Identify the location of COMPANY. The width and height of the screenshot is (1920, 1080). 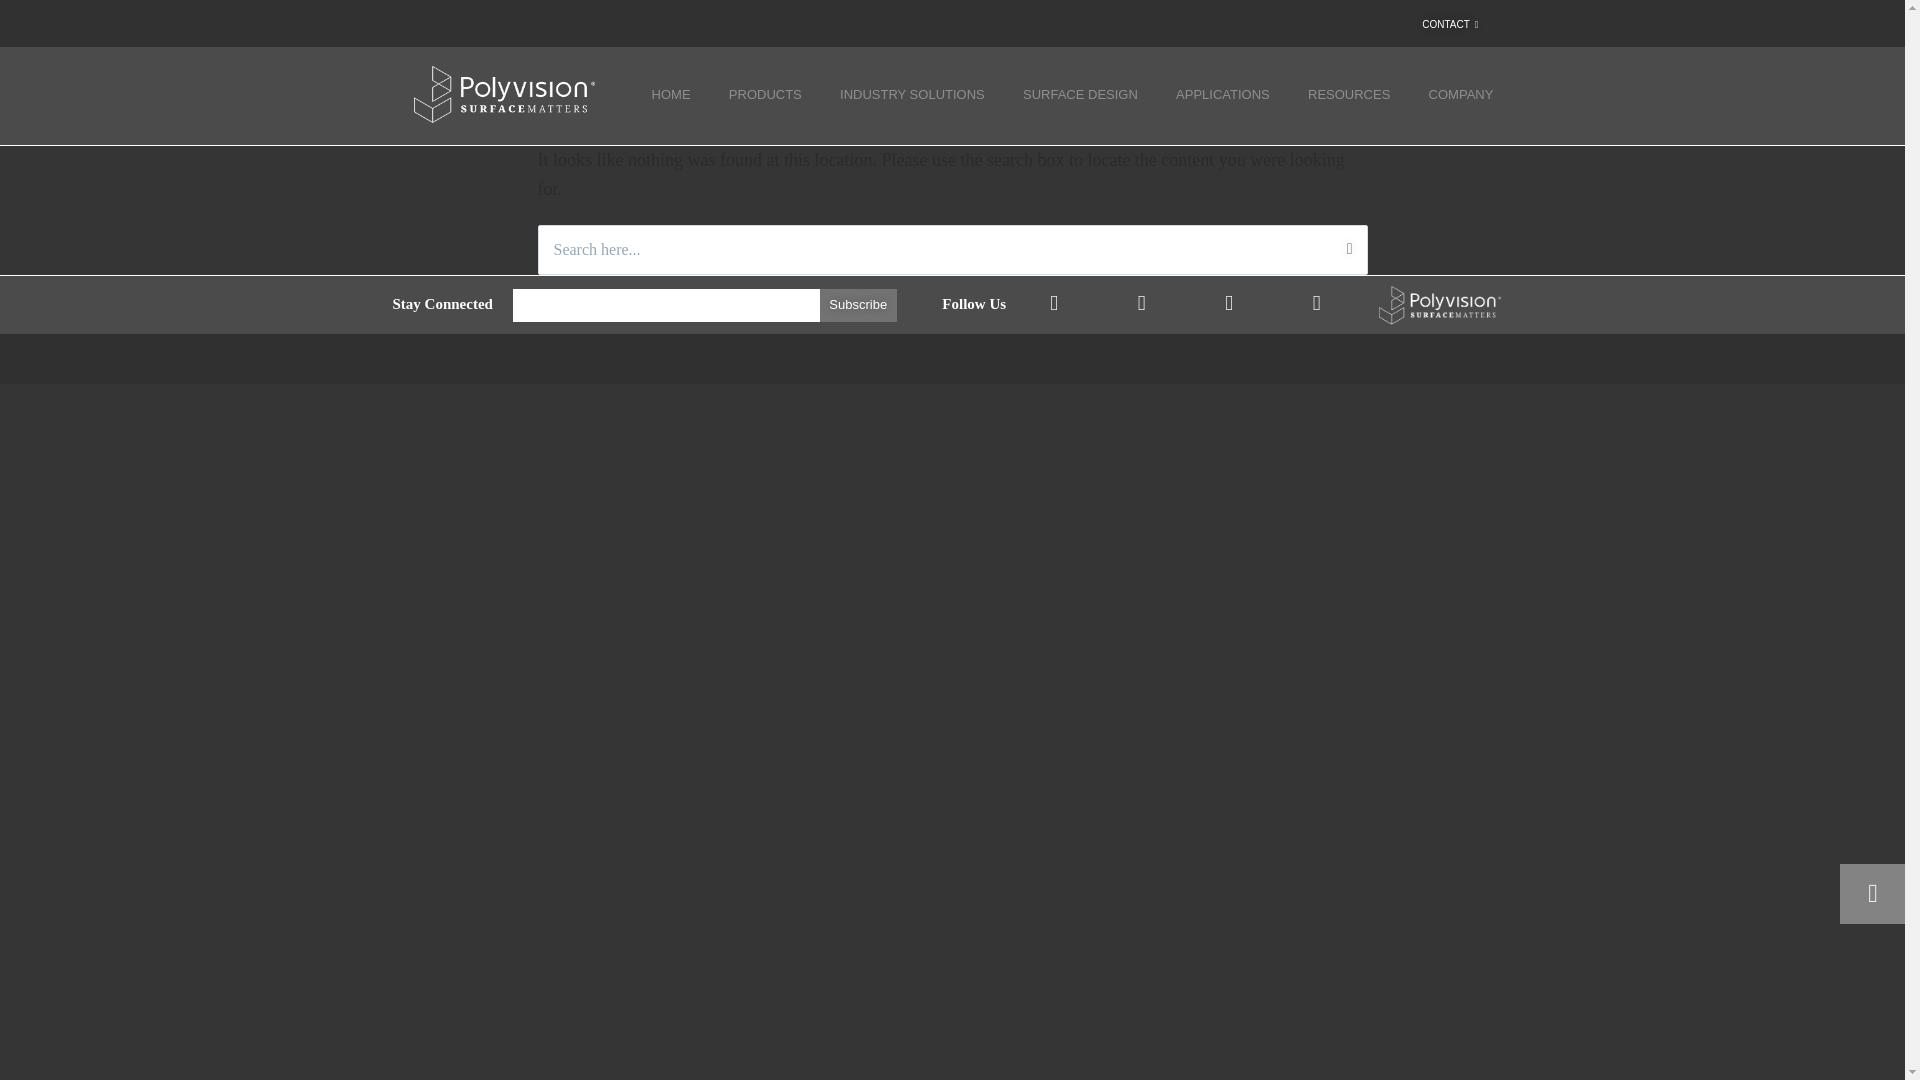
(1460, 94).